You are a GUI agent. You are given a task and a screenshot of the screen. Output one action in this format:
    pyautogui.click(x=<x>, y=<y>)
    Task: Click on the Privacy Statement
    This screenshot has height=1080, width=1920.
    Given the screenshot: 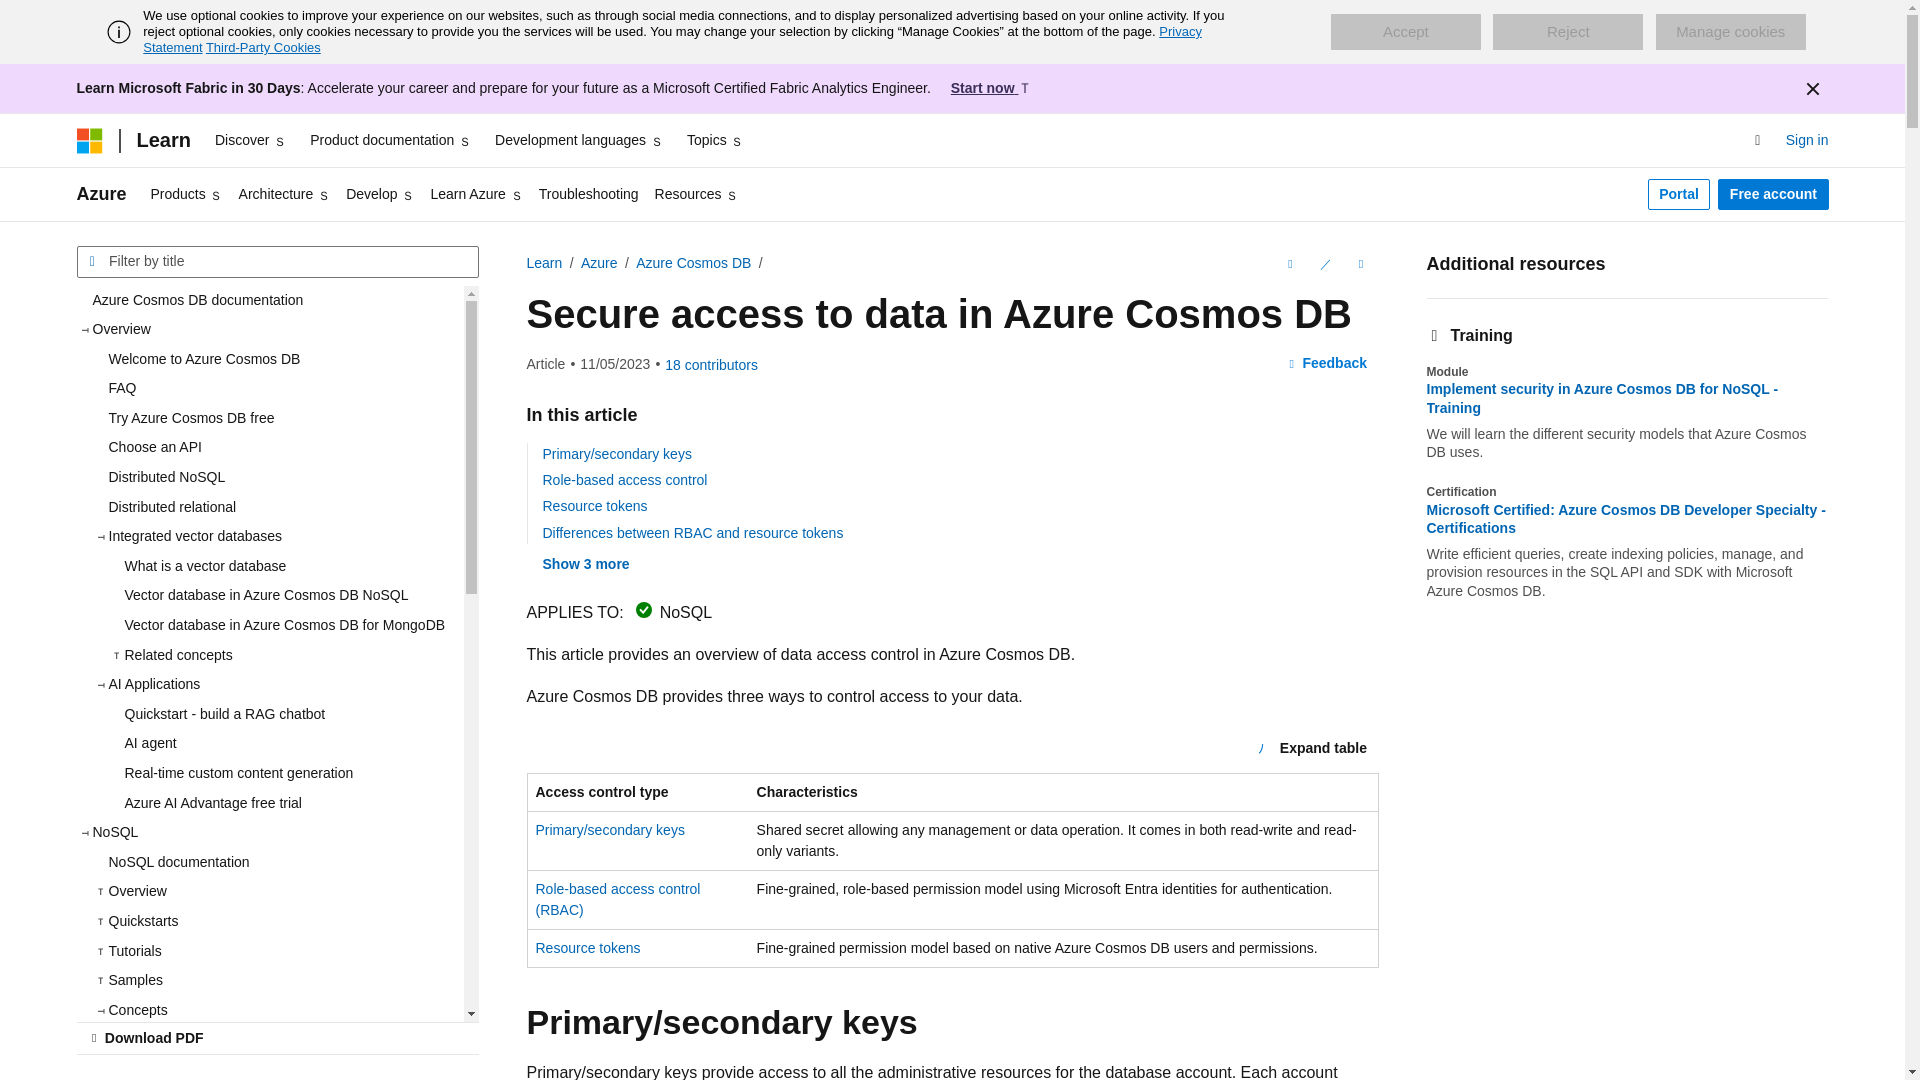 What is the action you would take?
    pyautogui.click(x=672, y=39)
    